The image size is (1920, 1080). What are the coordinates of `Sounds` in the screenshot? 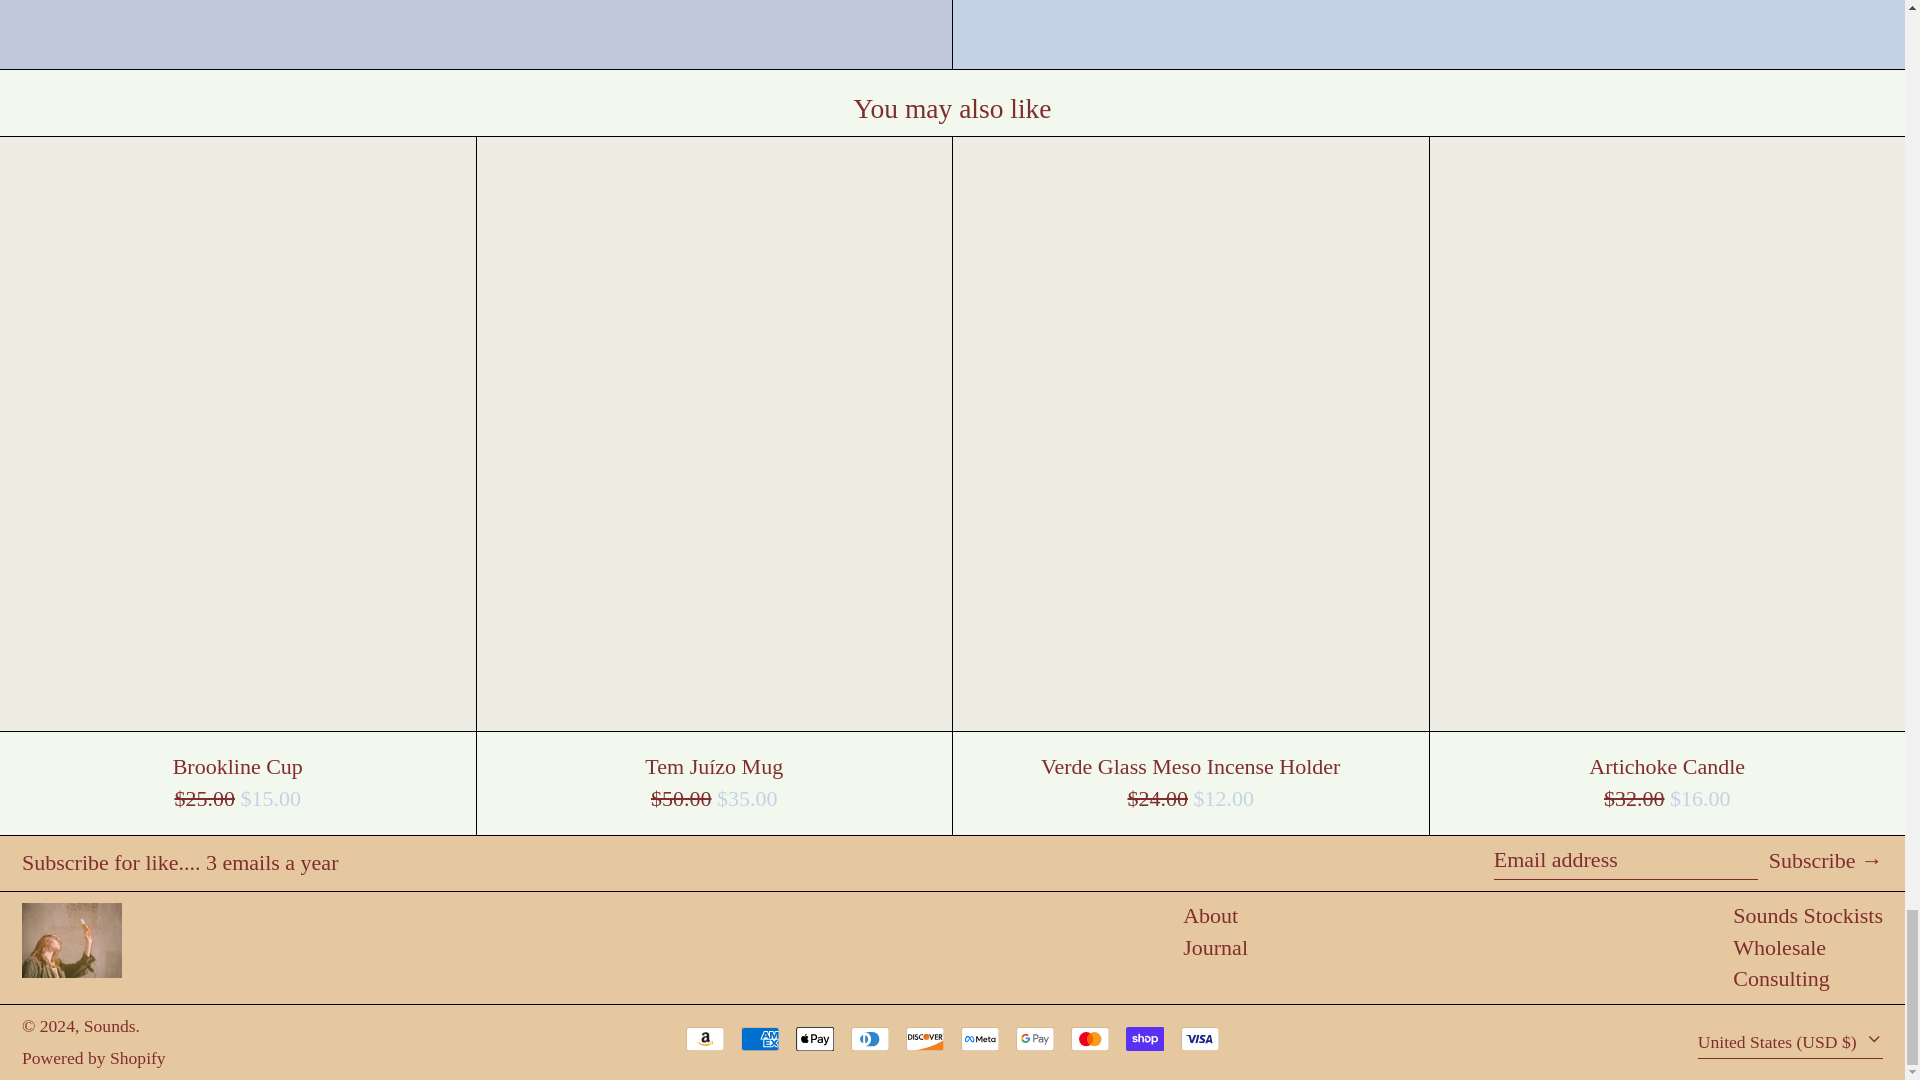 It's located at (110, 1026).